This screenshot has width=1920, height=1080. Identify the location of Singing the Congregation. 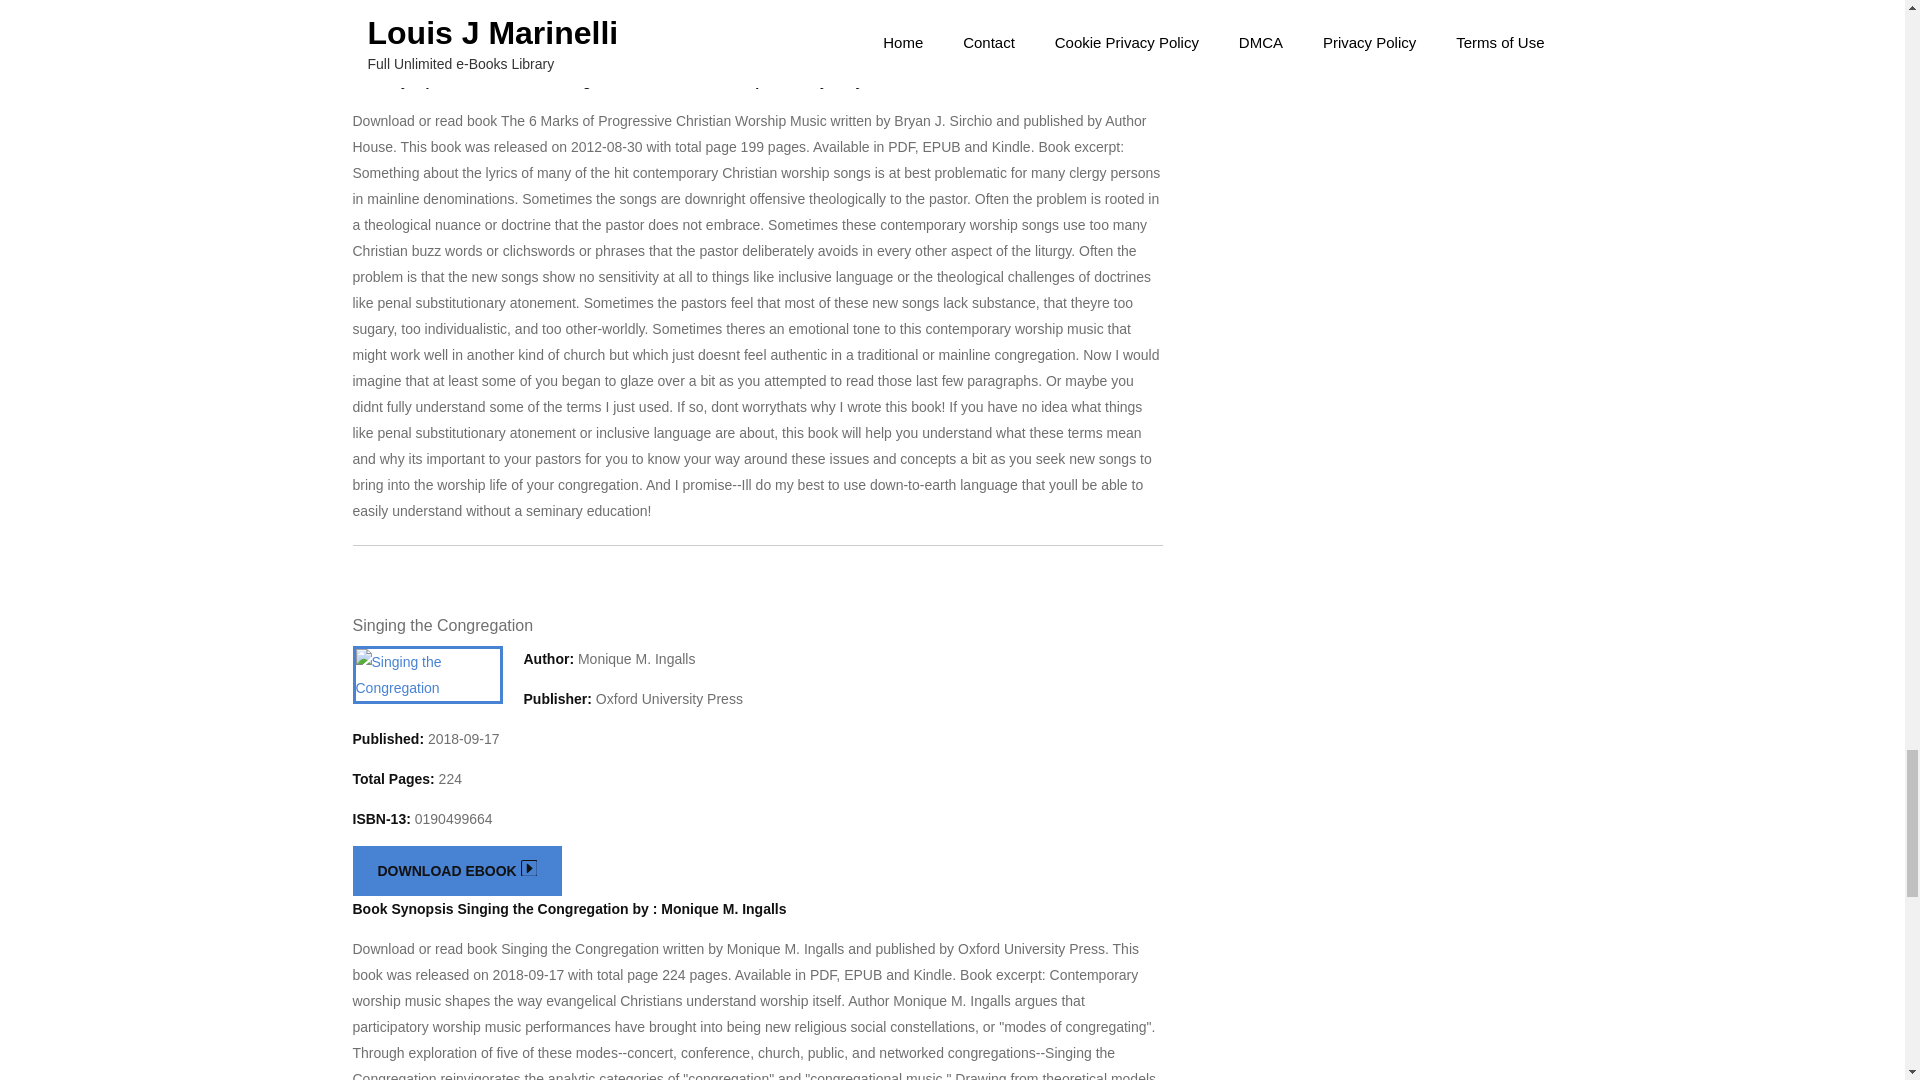
(442, 624).